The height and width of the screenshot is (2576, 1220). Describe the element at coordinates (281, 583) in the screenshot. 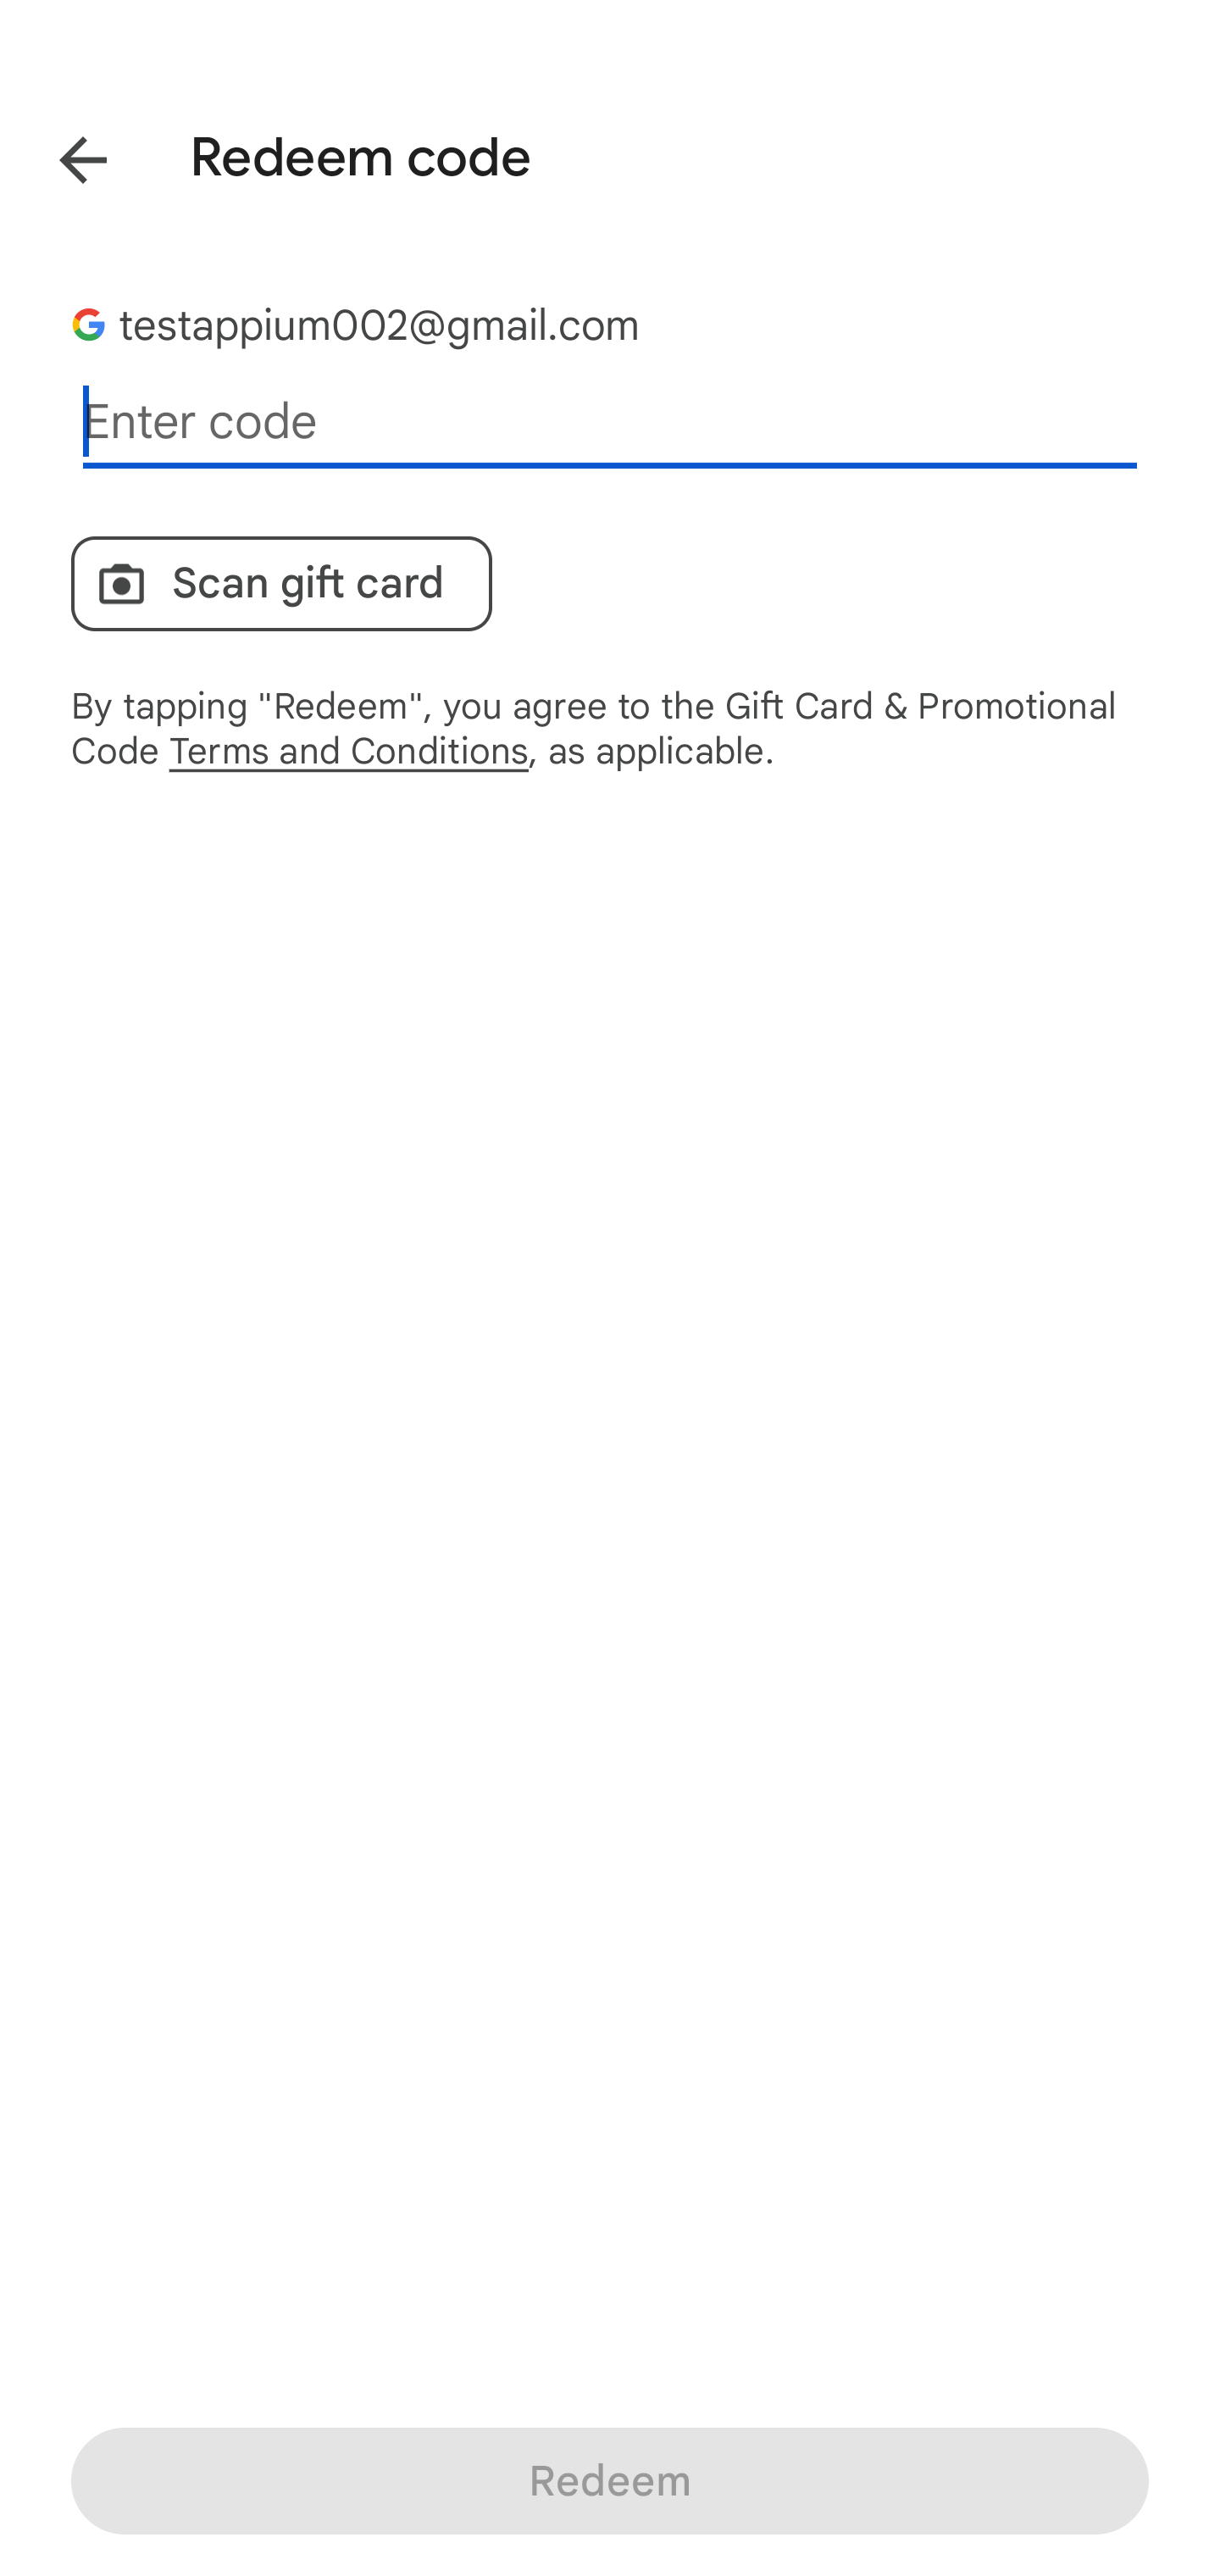

I see `Scan gift card` at that location.